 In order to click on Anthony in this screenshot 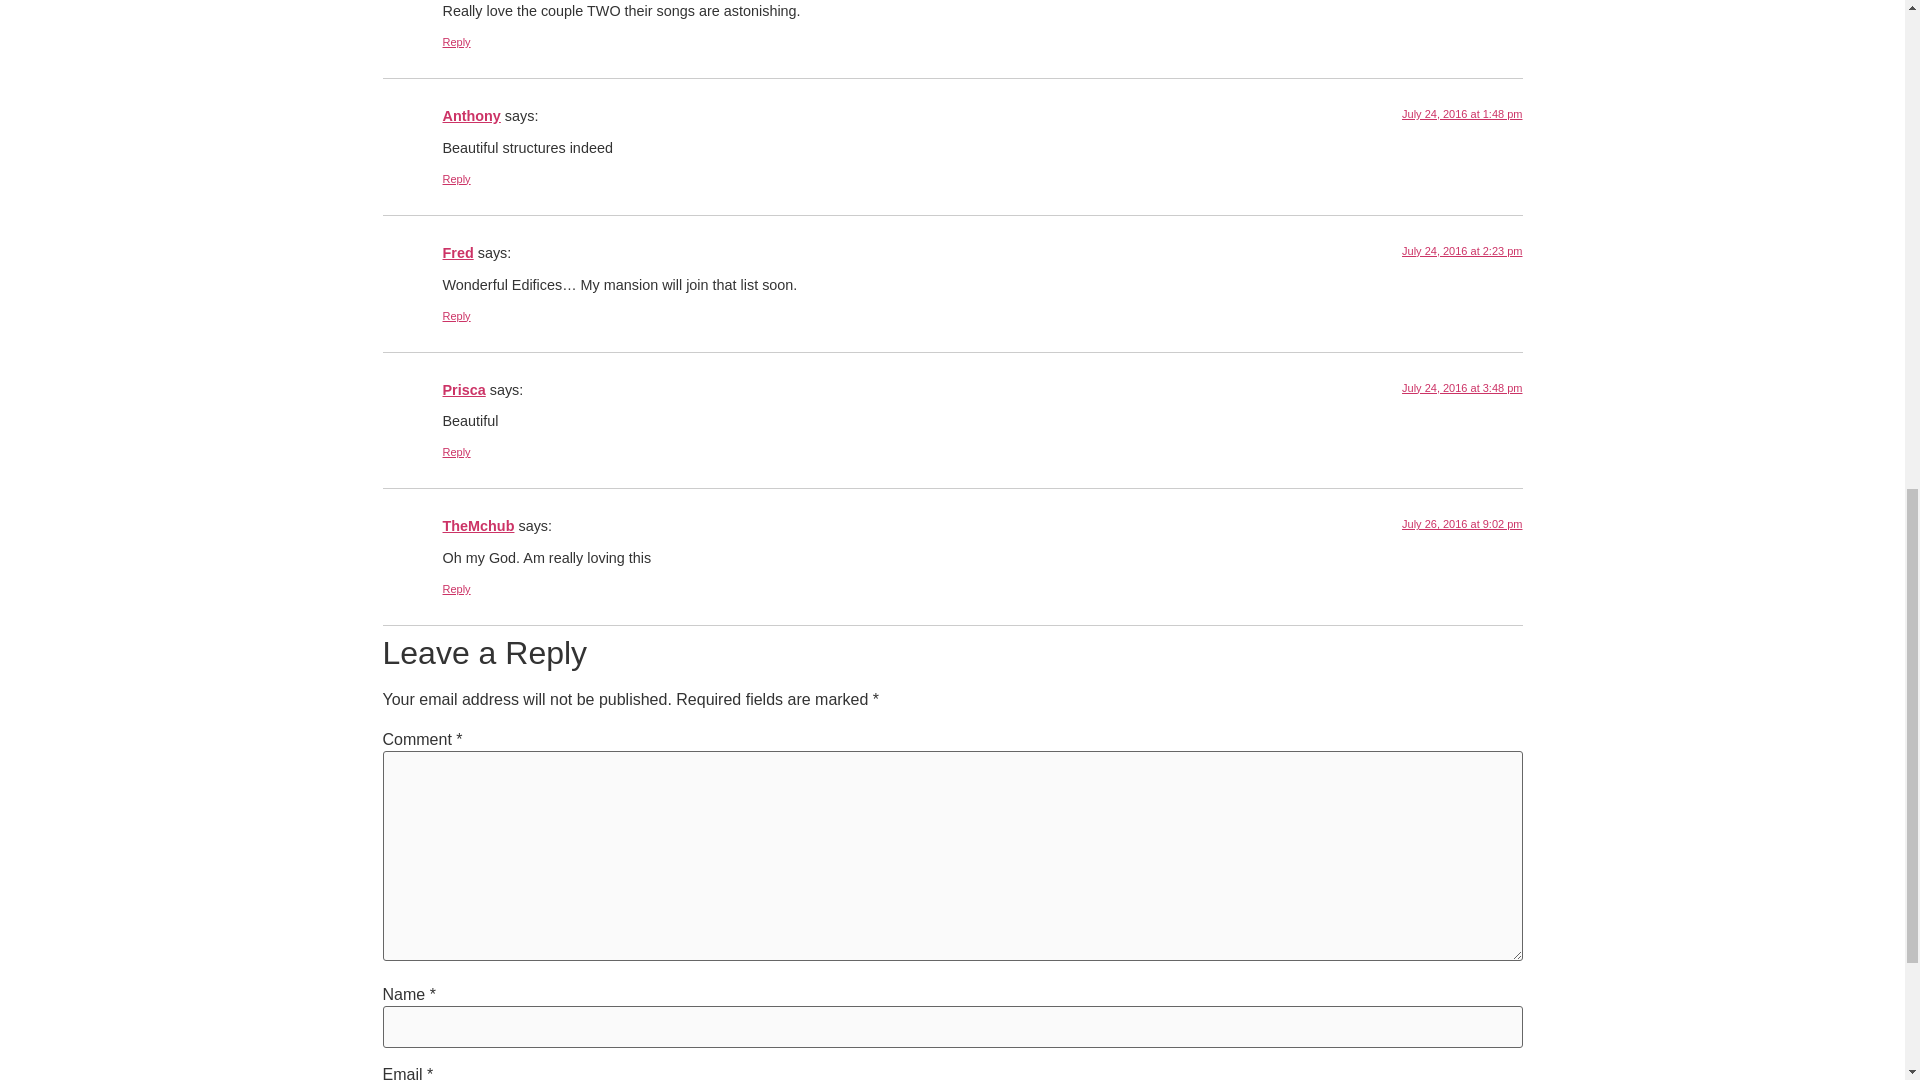, I will do `click(470, 116)`.